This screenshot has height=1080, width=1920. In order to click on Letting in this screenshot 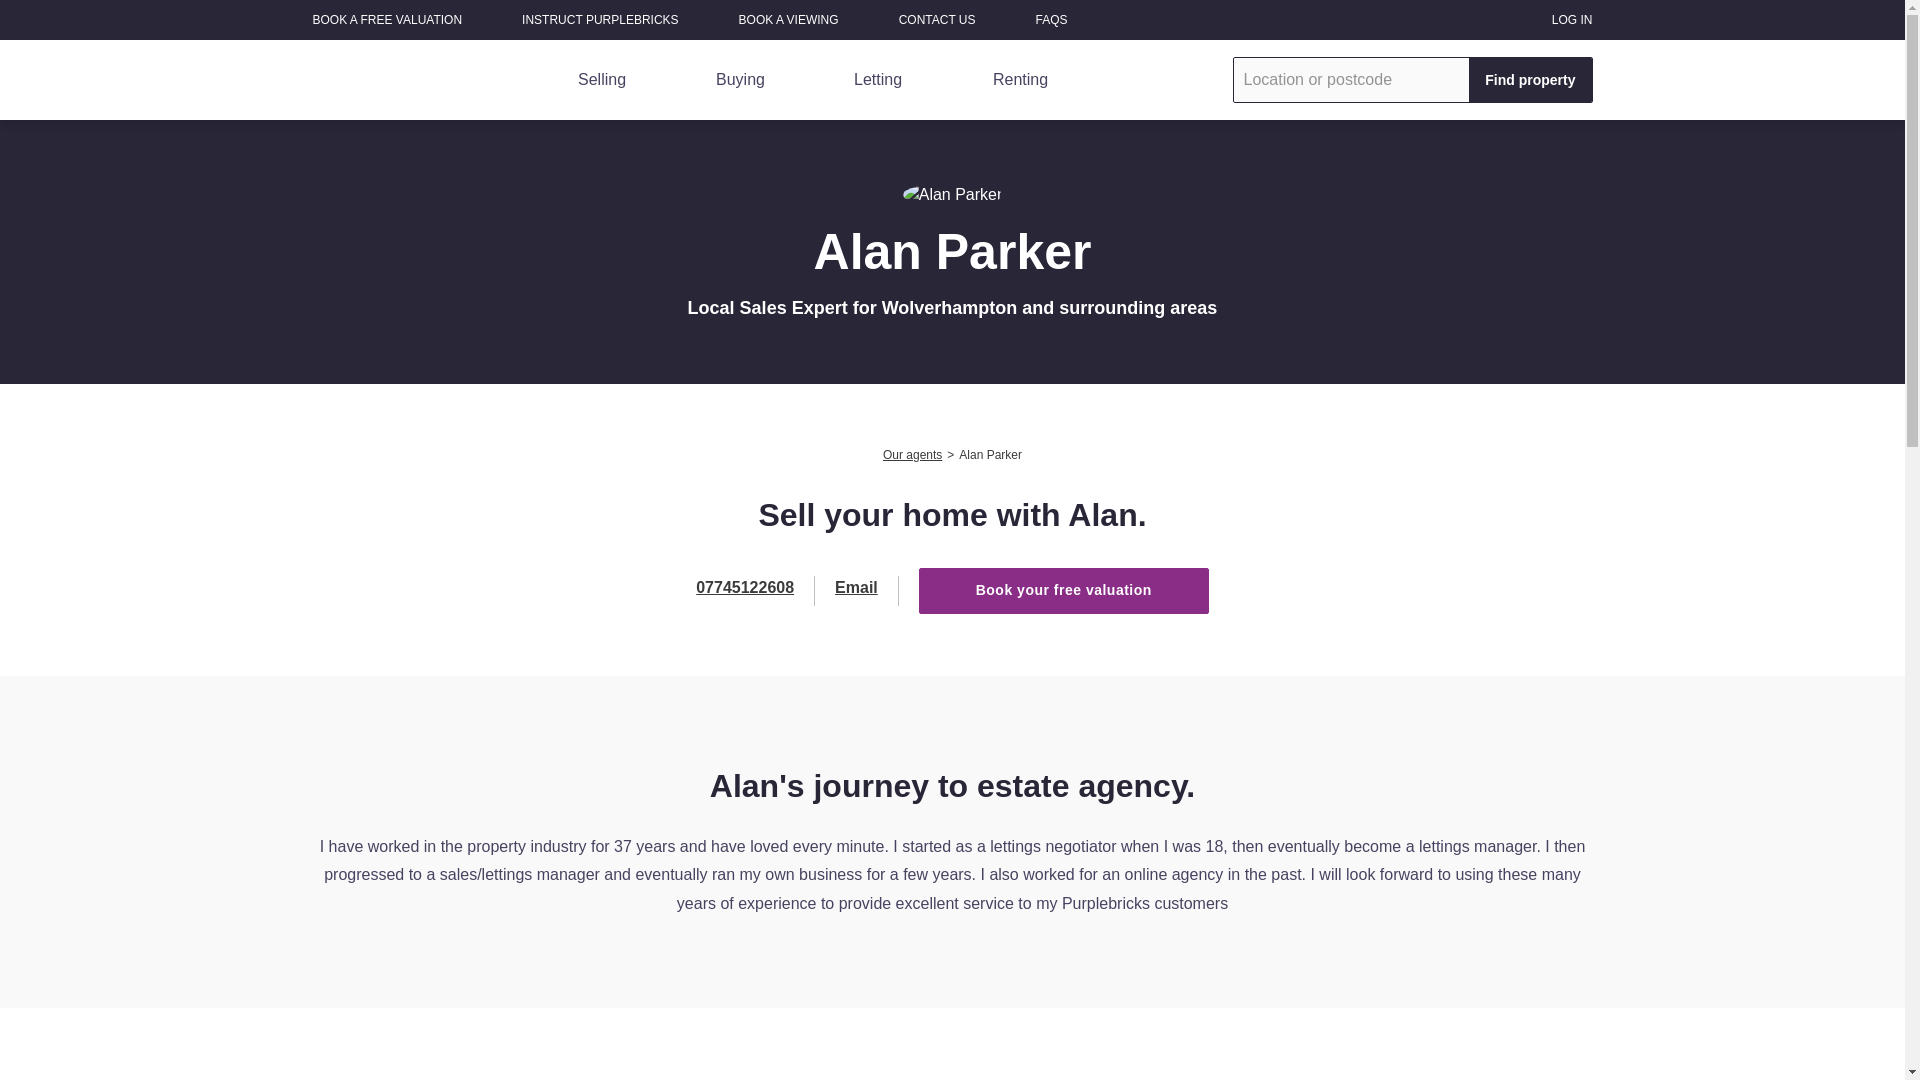, I will do `click(871, 79)`.